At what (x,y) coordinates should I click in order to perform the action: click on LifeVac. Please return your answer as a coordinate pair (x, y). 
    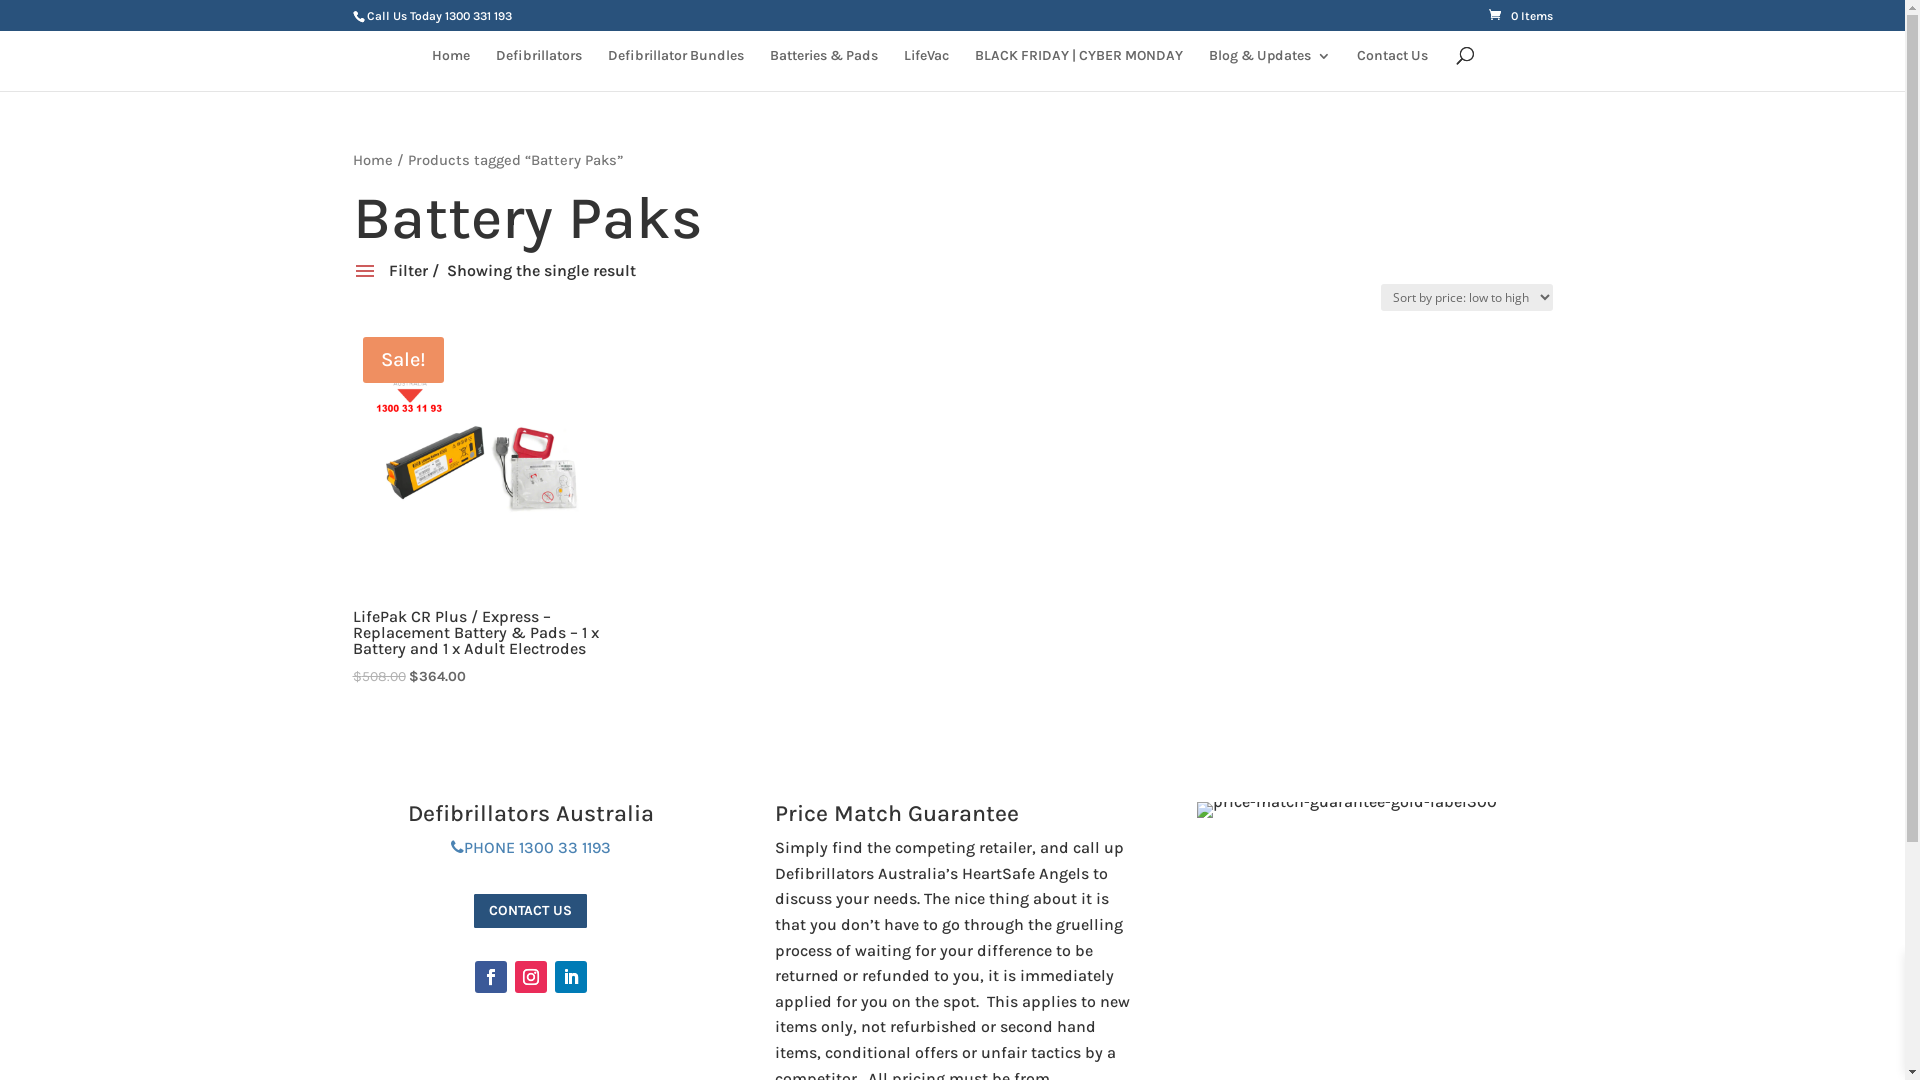
    Looking at the image, I should click on (926, 70).